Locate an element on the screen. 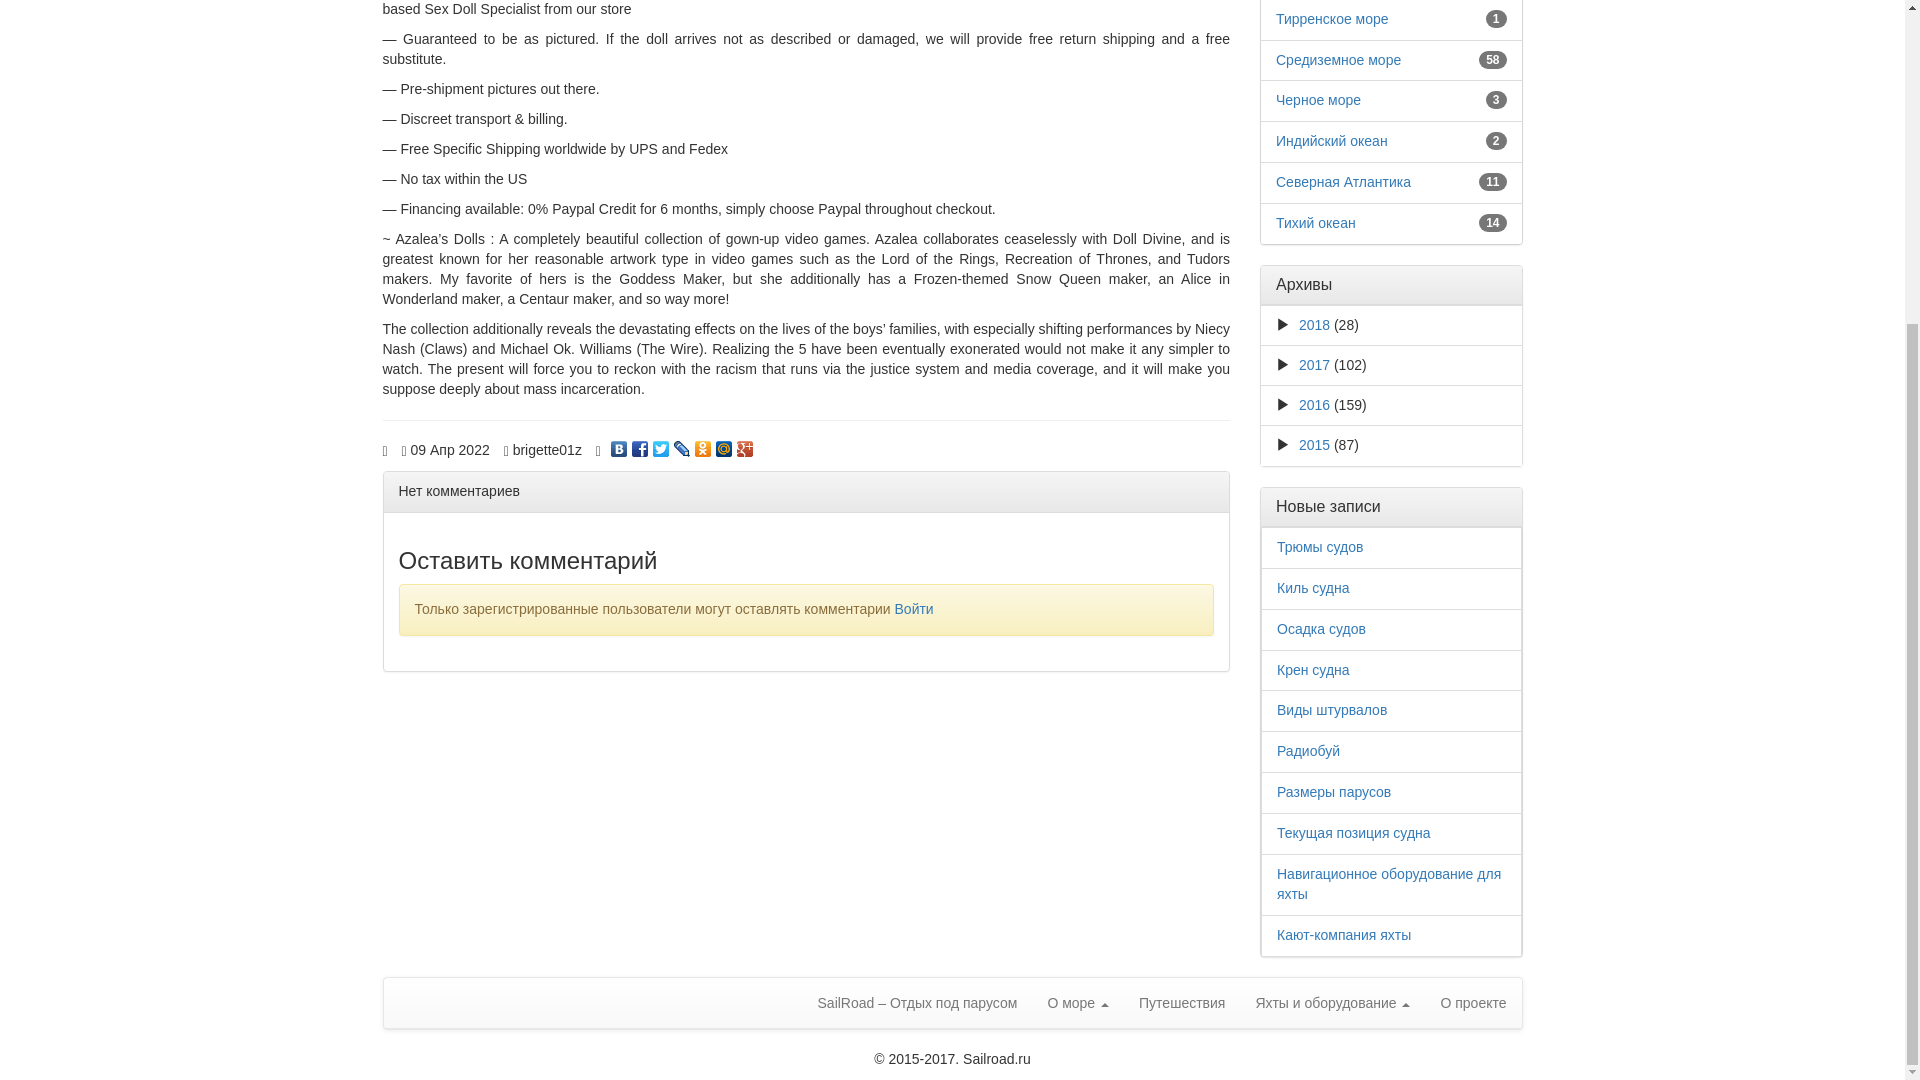 The height and width of the screenshot is (1080, 1920). Facebook is located at coordinates (640, 444).